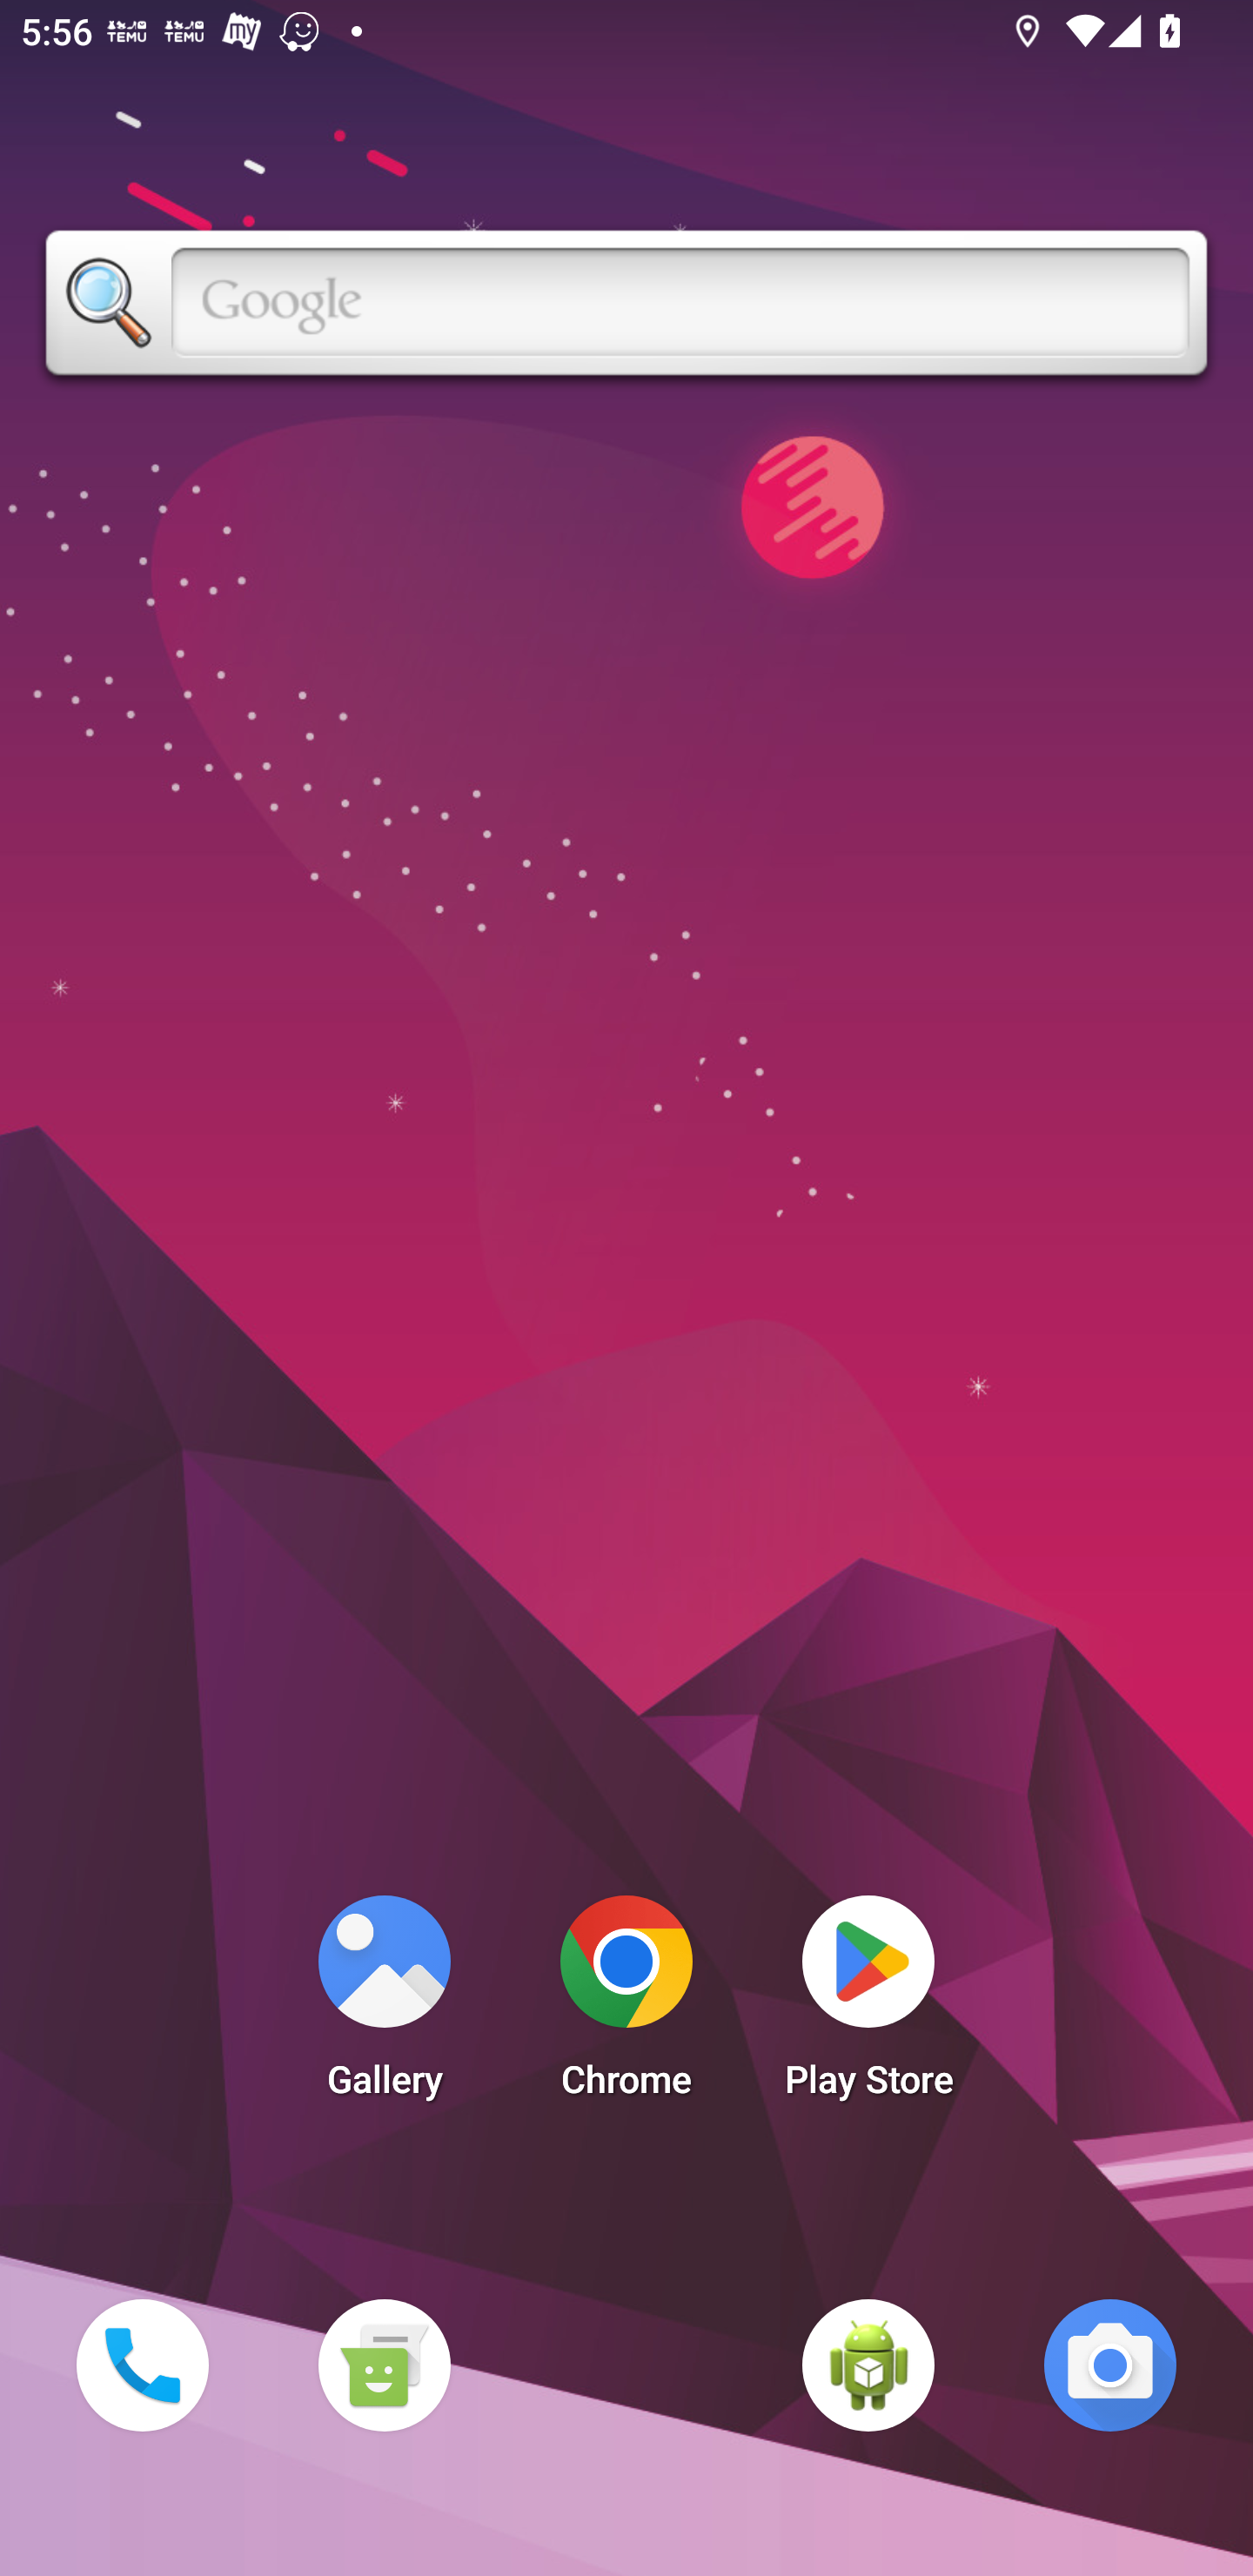 Image resolution: width=1253 pixels, height=2576 pixels. What do you see at coordinates (384, 2005) in the screenshot?
I see `Gallery` at bounding box center [384, 2005].